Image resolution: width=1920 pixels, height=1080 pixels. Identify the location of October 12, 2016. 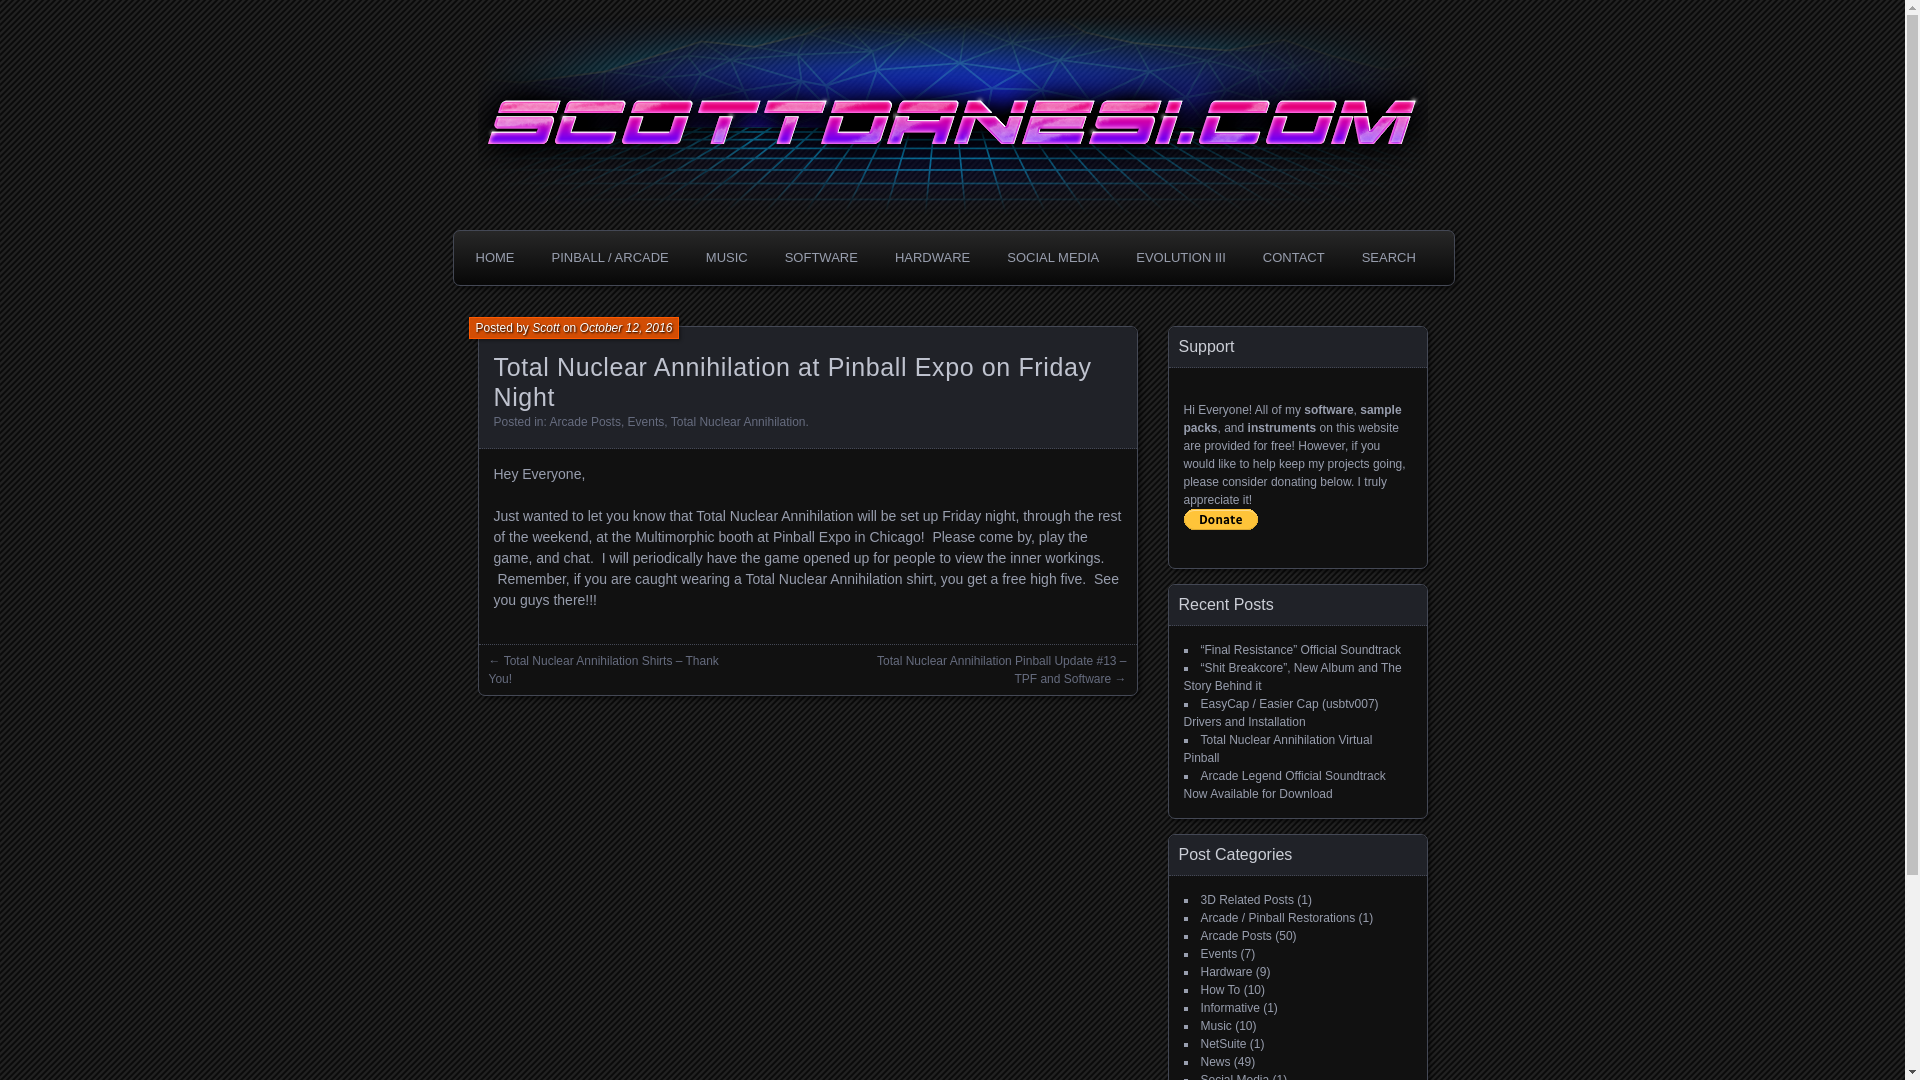
(626, 327).